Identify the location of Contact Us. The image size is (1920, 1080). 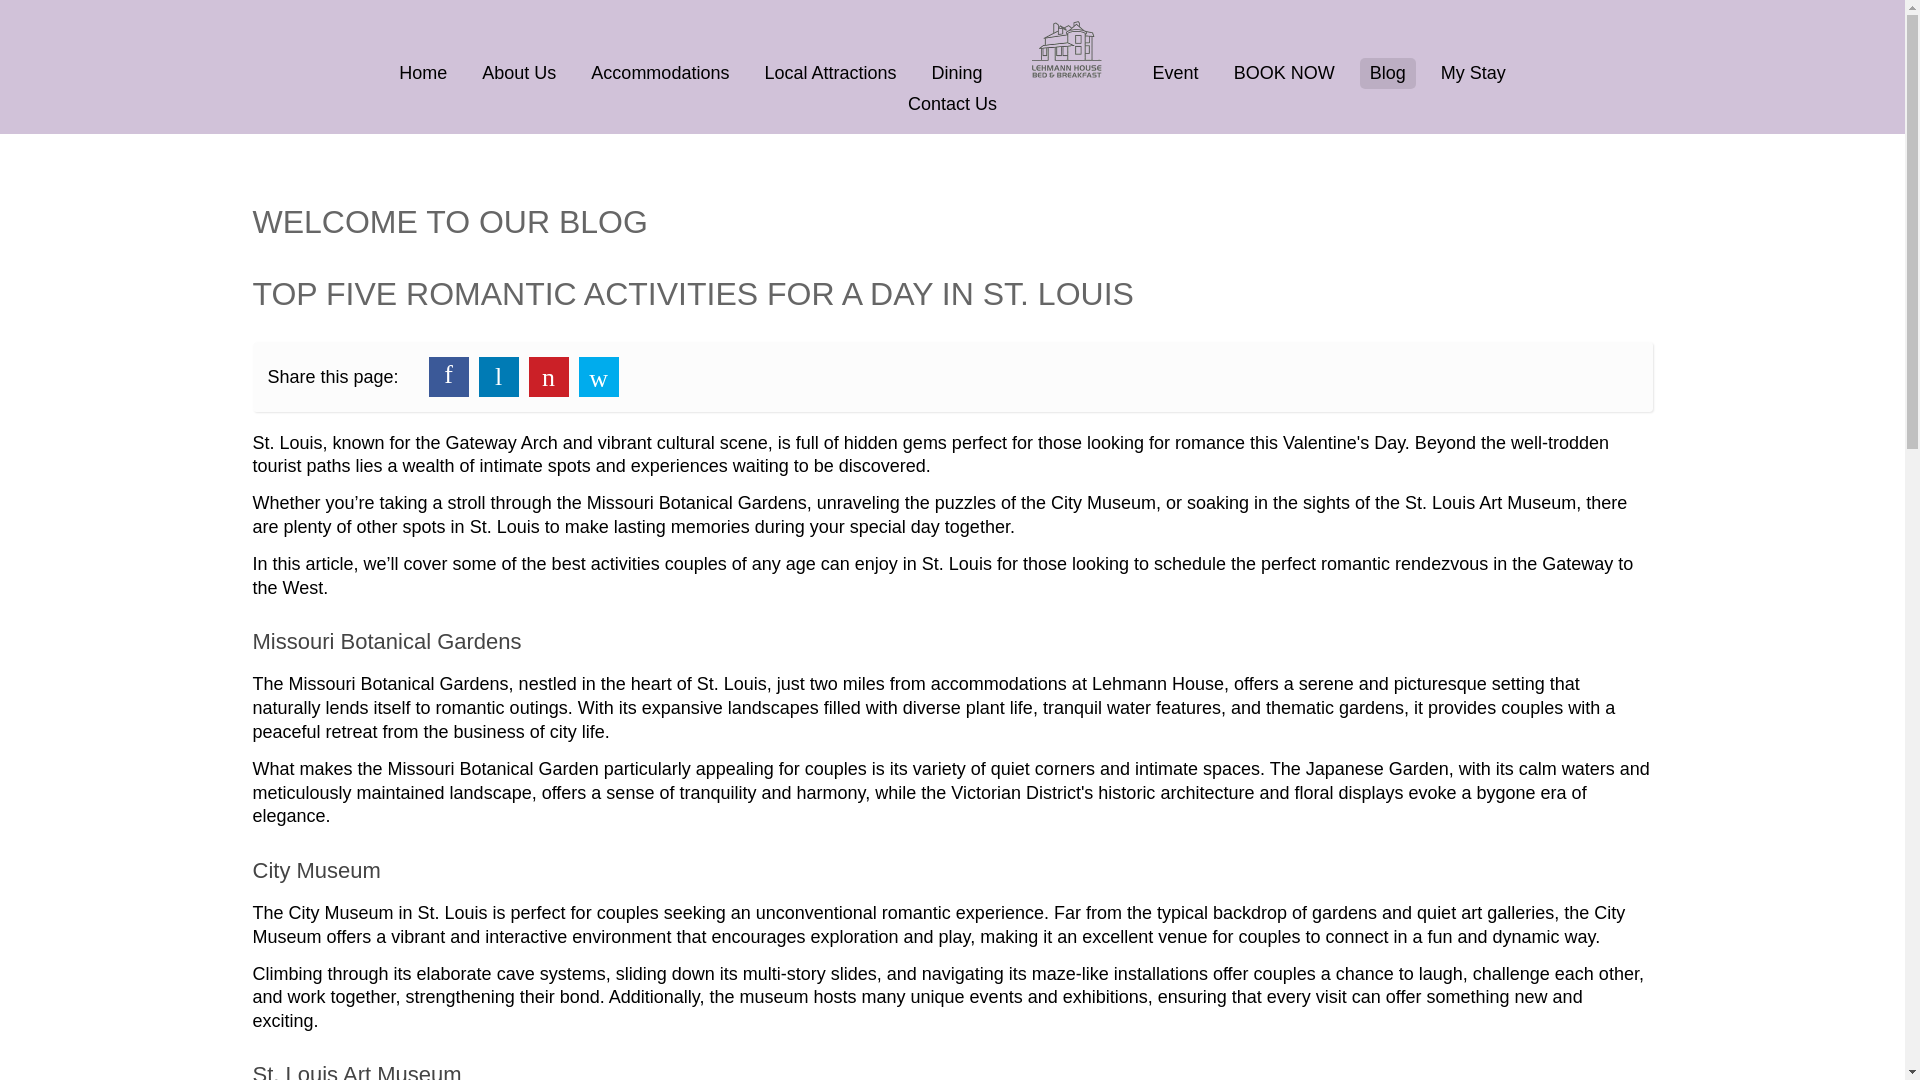
(952, 102).